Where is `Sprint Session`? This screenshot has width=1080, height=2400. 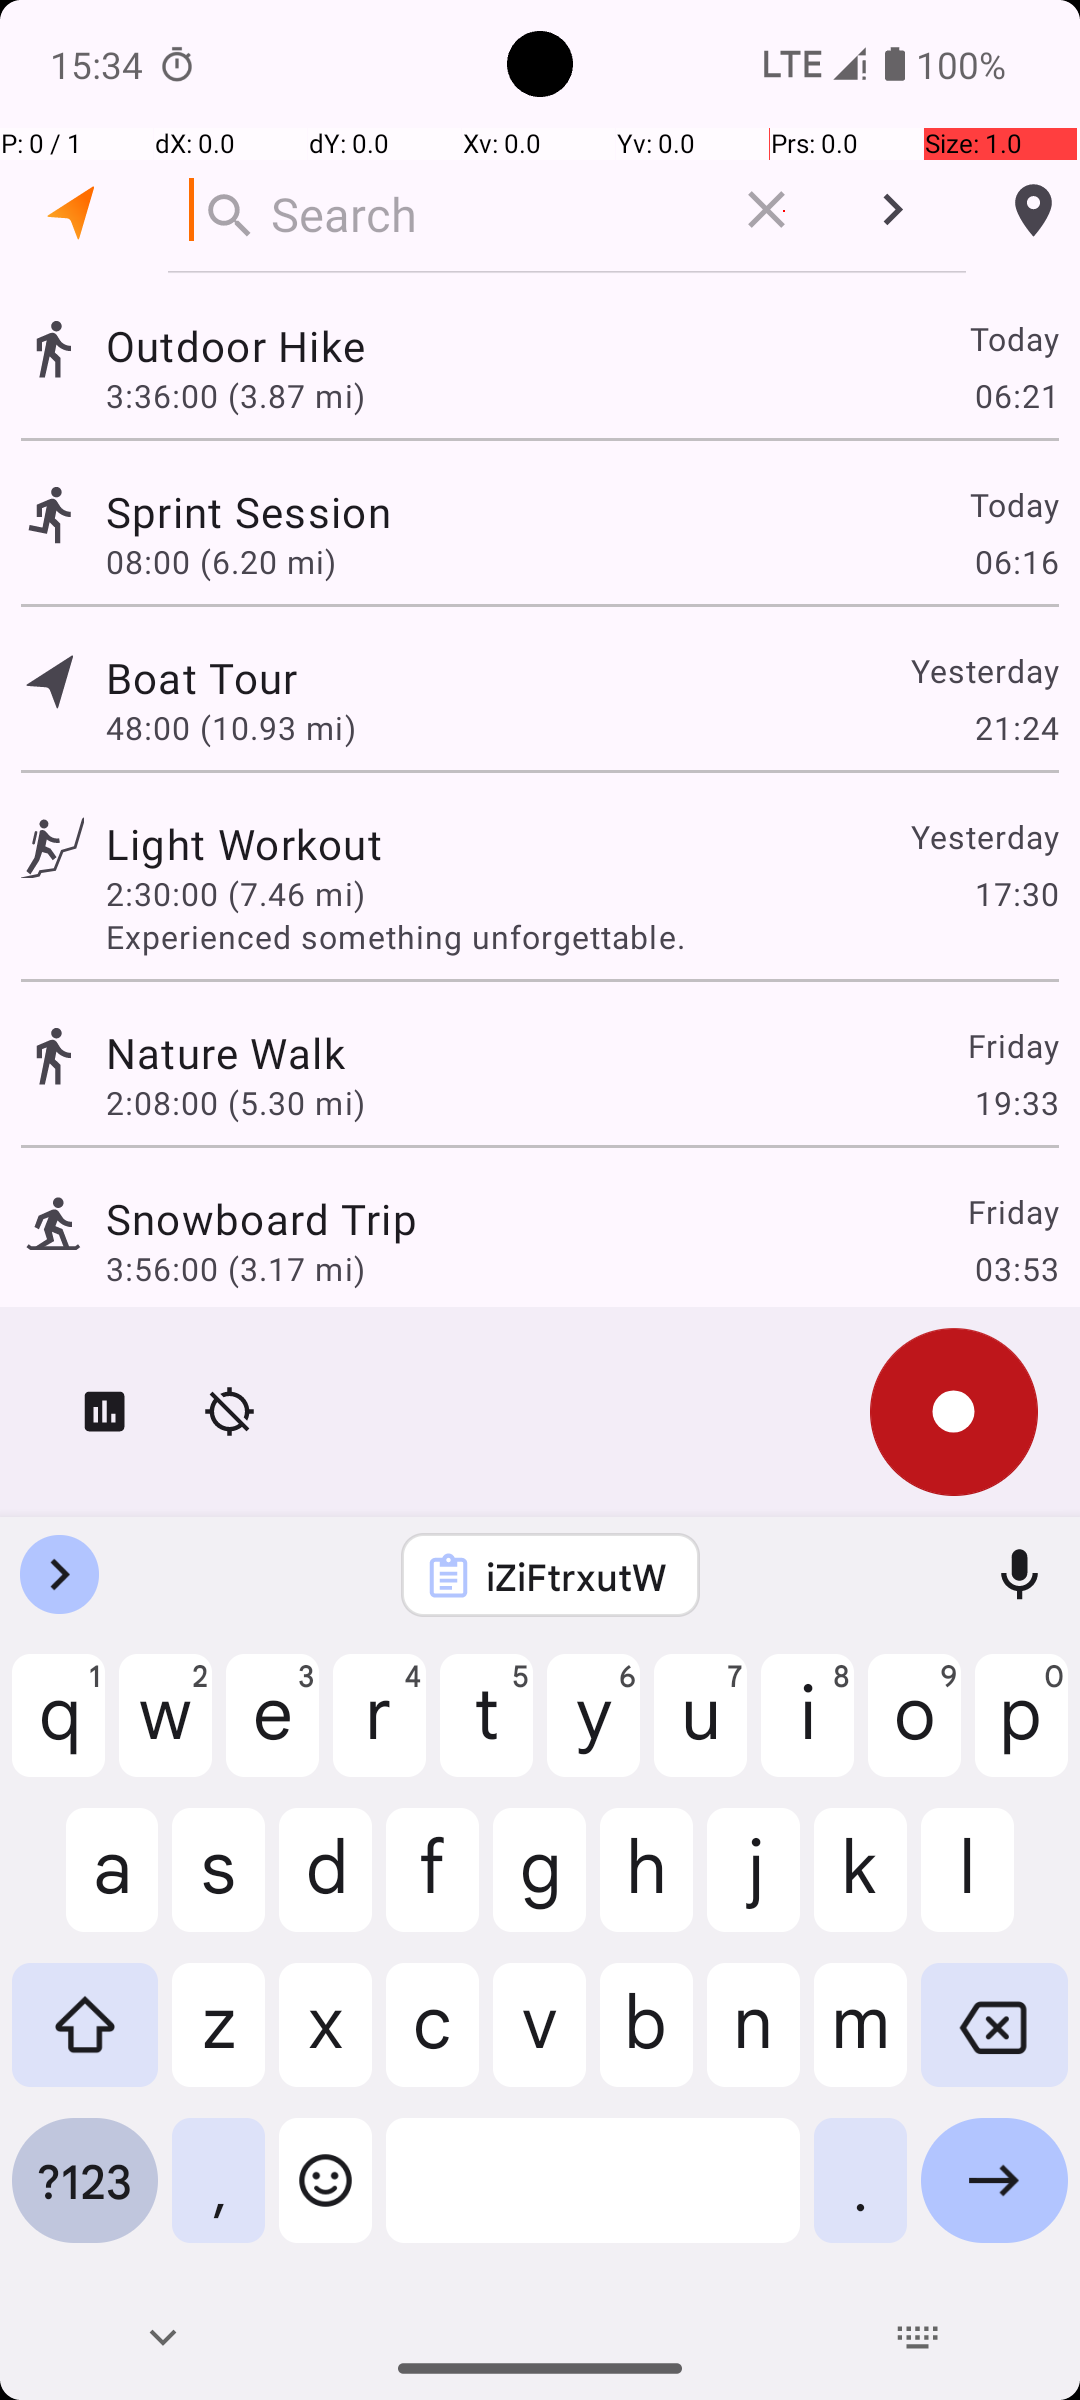
Sprint Session is located at coordinates (250, 512).